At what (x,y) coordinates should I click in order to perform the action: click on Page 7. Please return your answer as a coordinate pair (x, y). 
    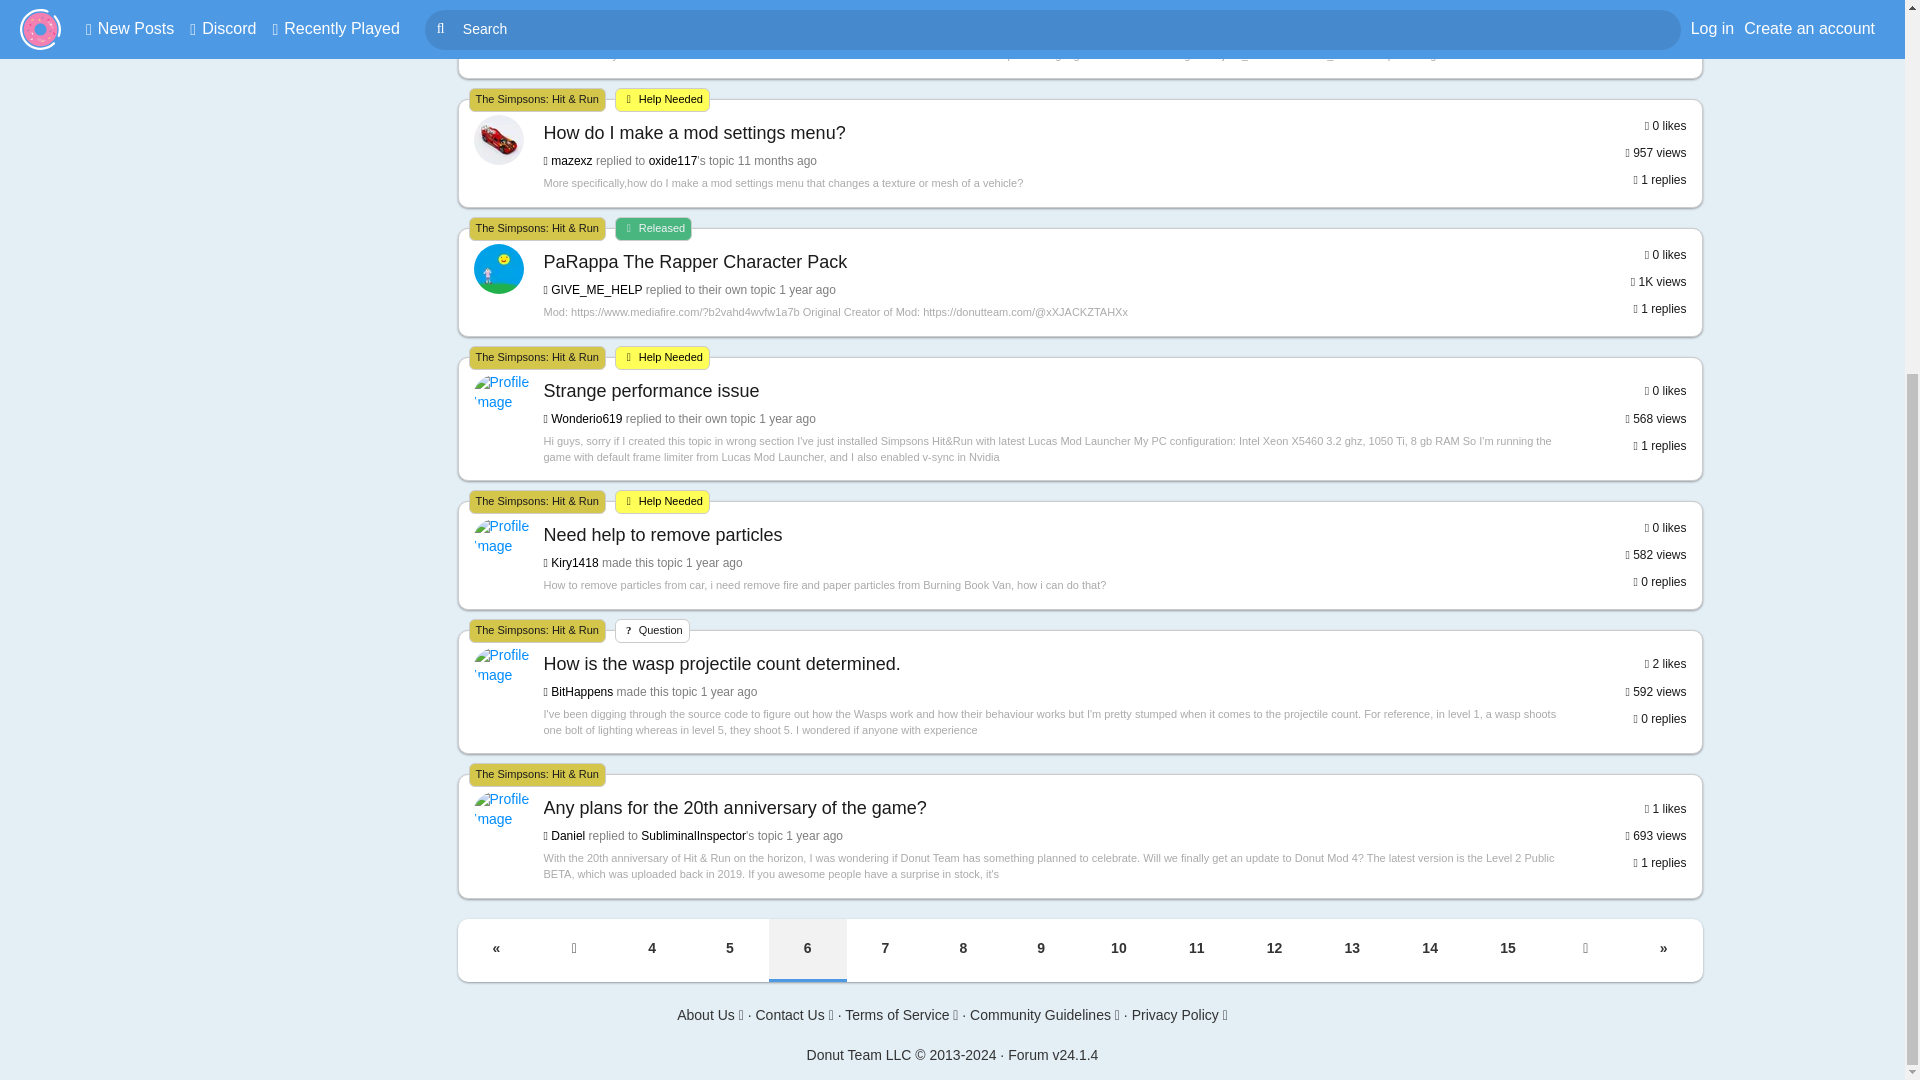
    Looking at the image, I should click on (886, 950).